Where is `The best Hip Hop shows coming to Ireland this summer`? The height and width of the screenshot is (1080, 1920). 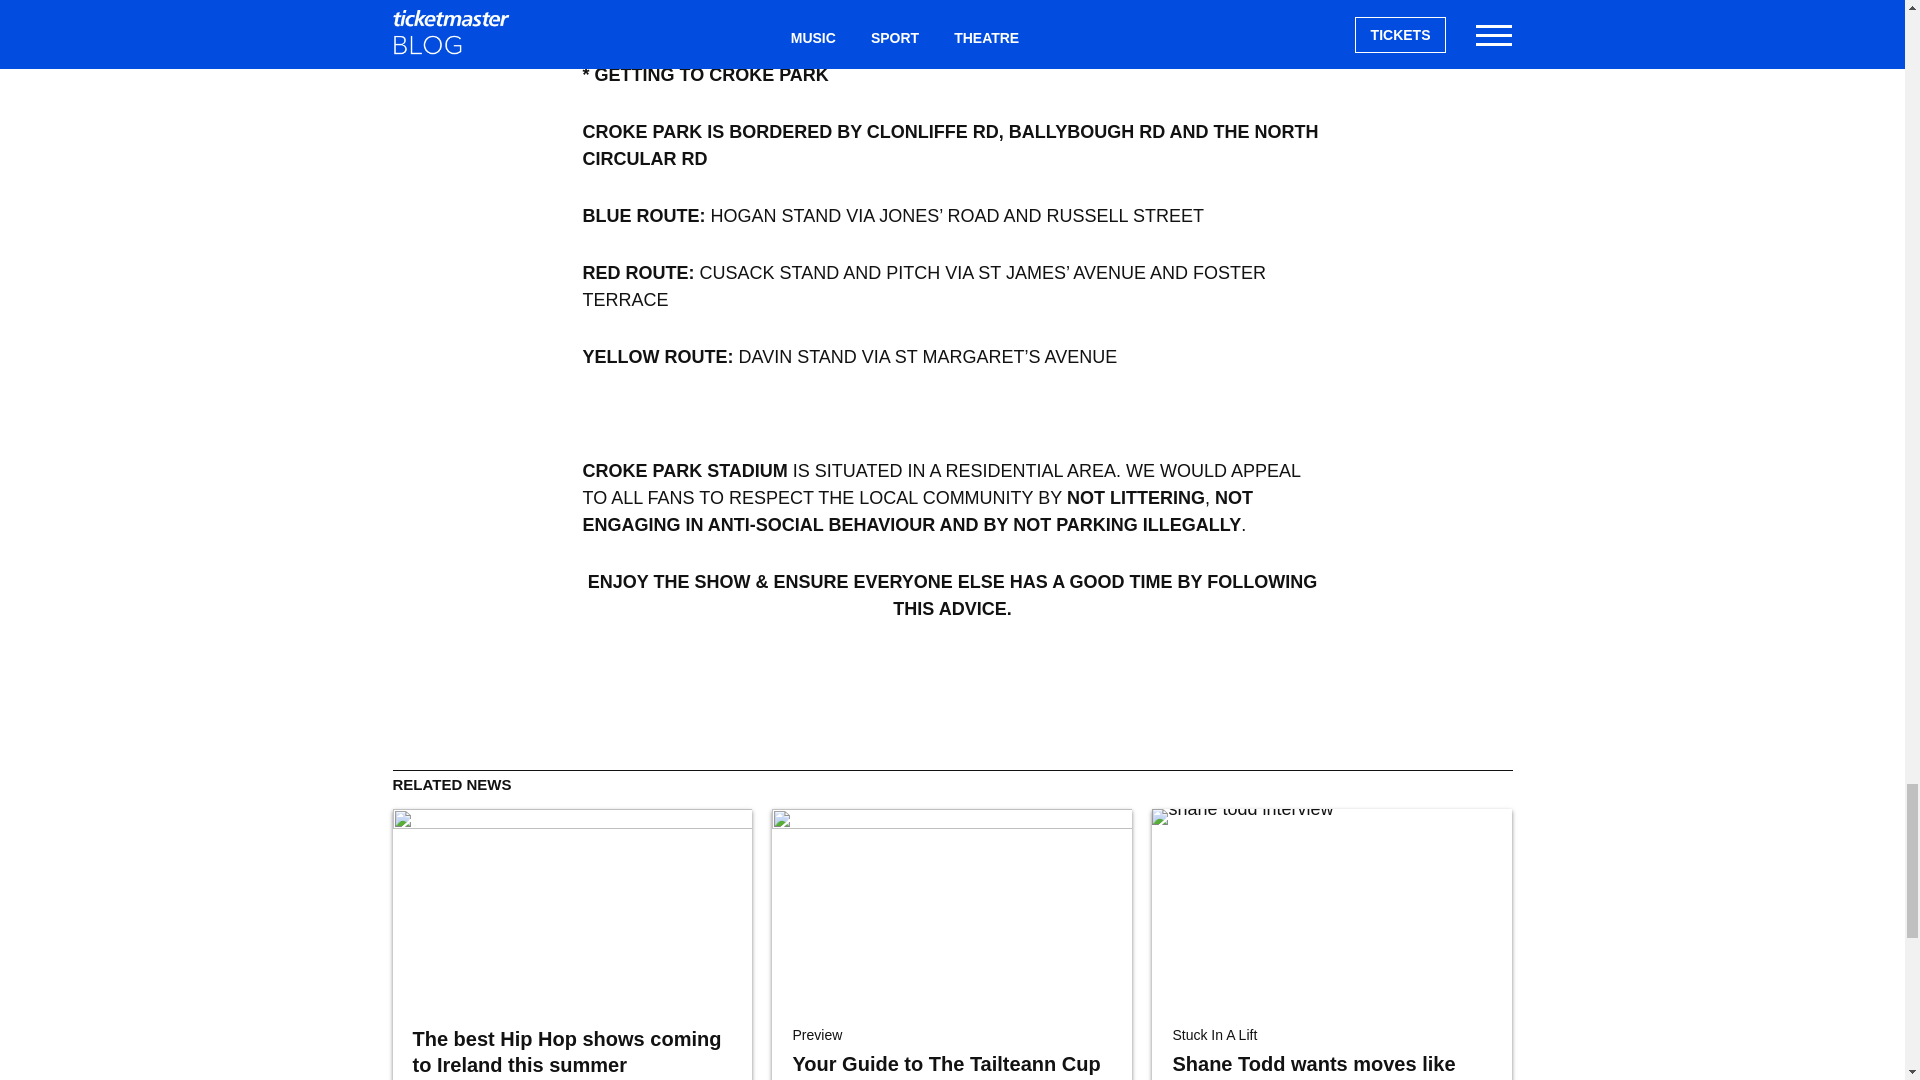
The best Hip Hop shows coming to Ireland this summer is located at coordinates (566, 1052).